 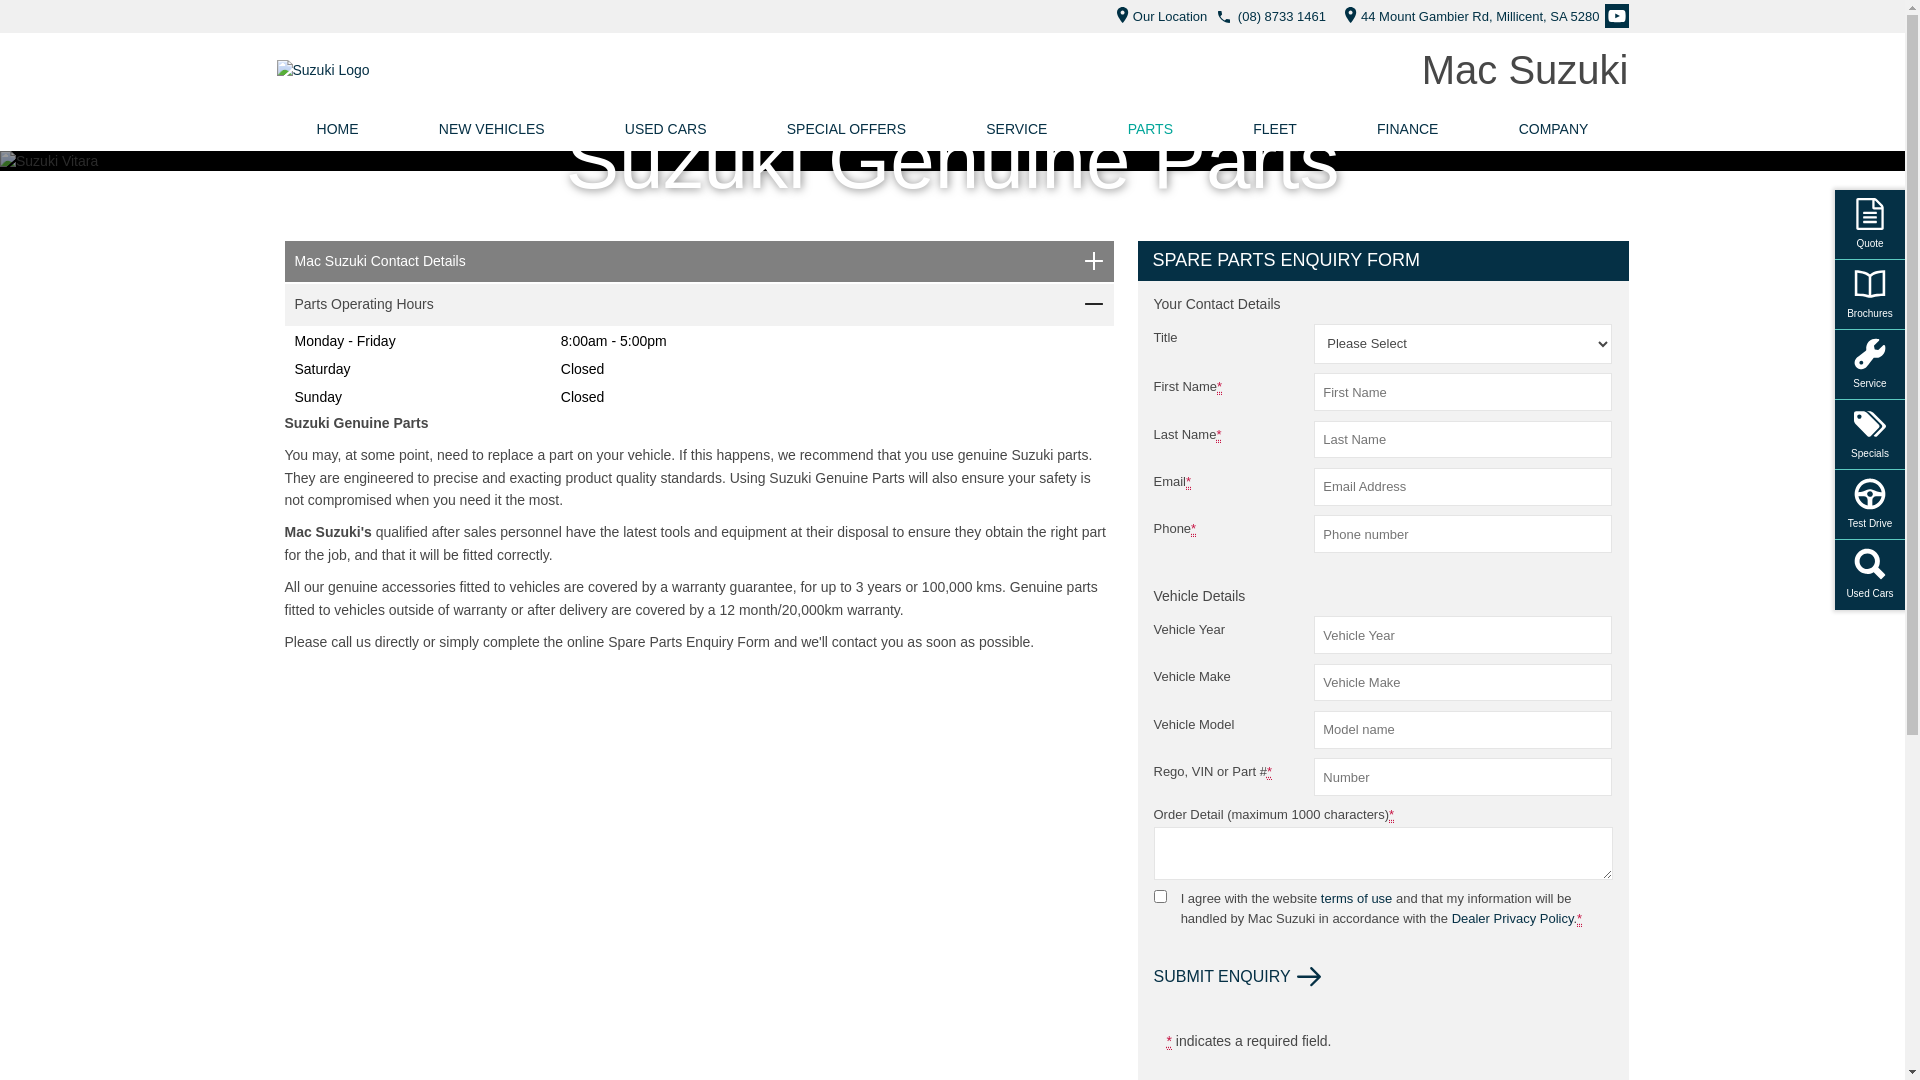 I want to click on FLEET, so click(x=1275, y=129).